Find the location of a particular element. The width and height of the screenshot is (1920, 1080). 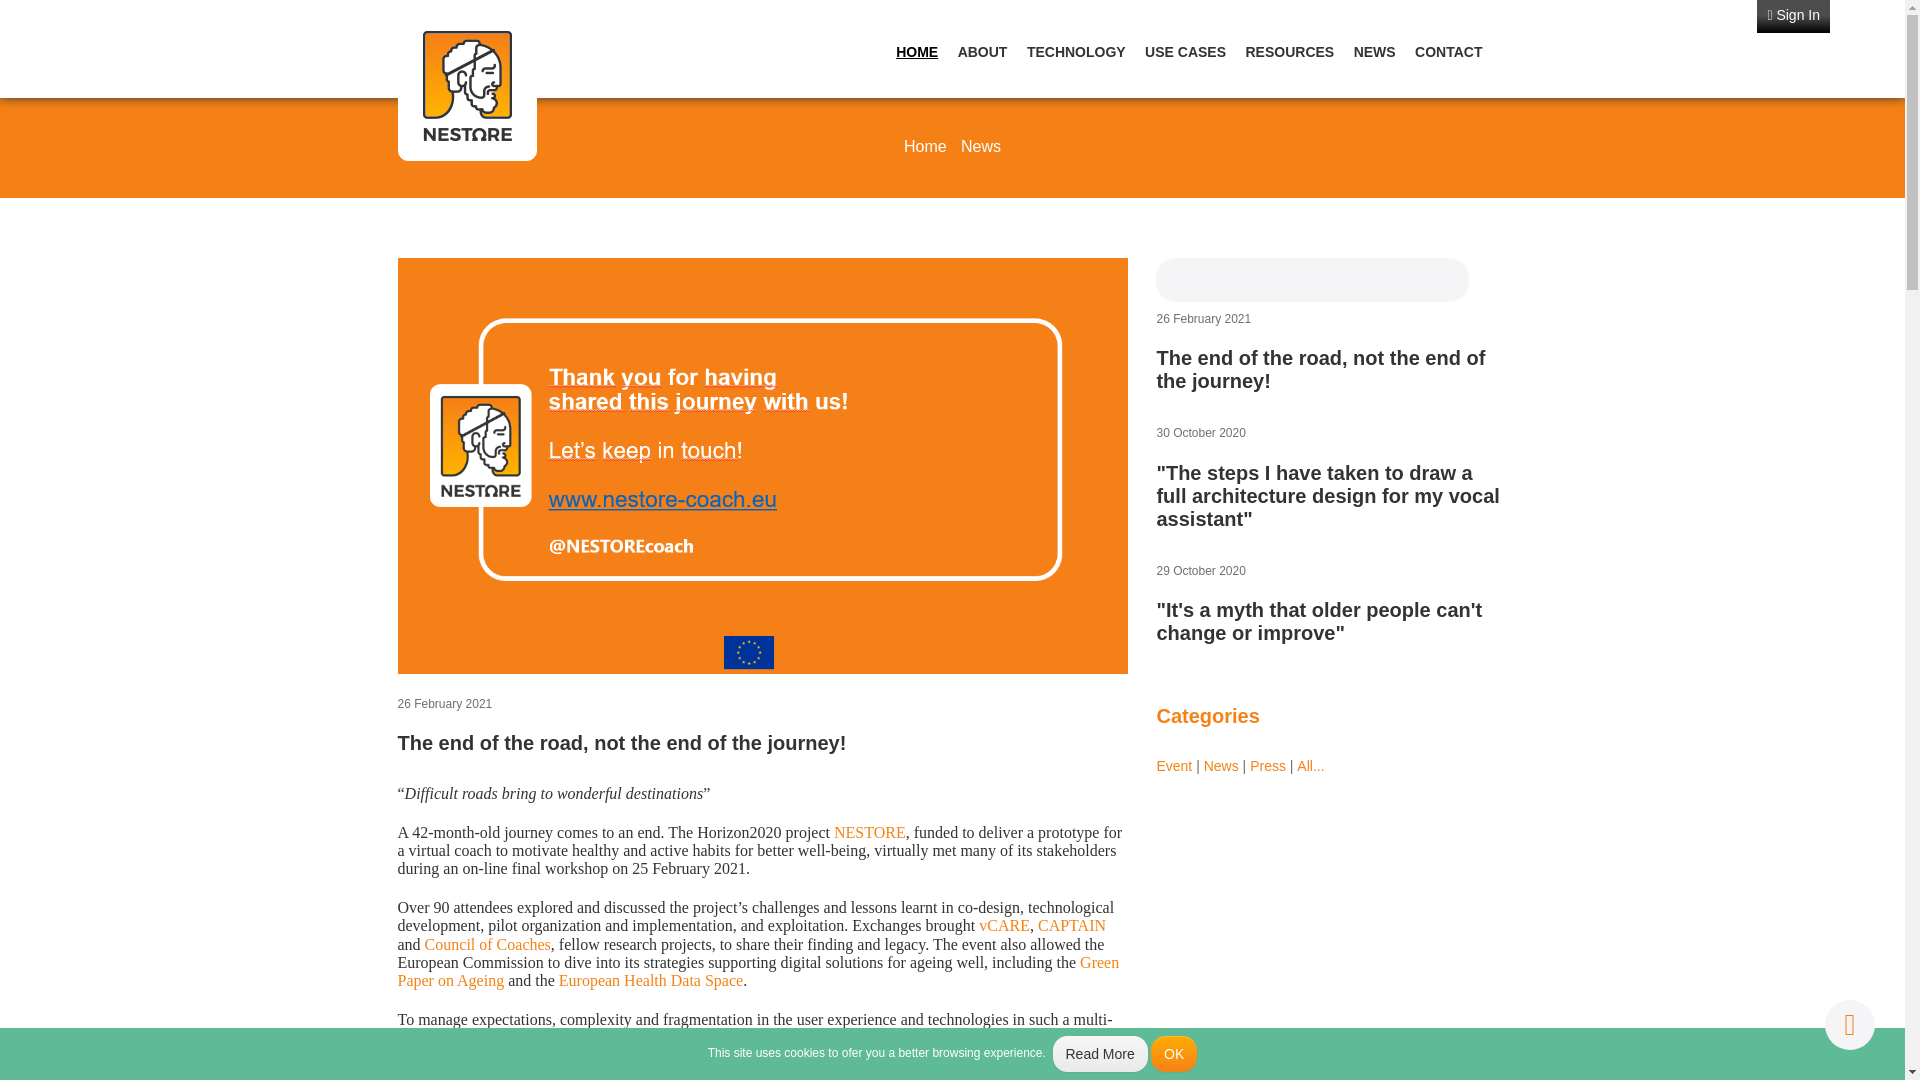

Go to Nestore is located at coordinates (467, 85).